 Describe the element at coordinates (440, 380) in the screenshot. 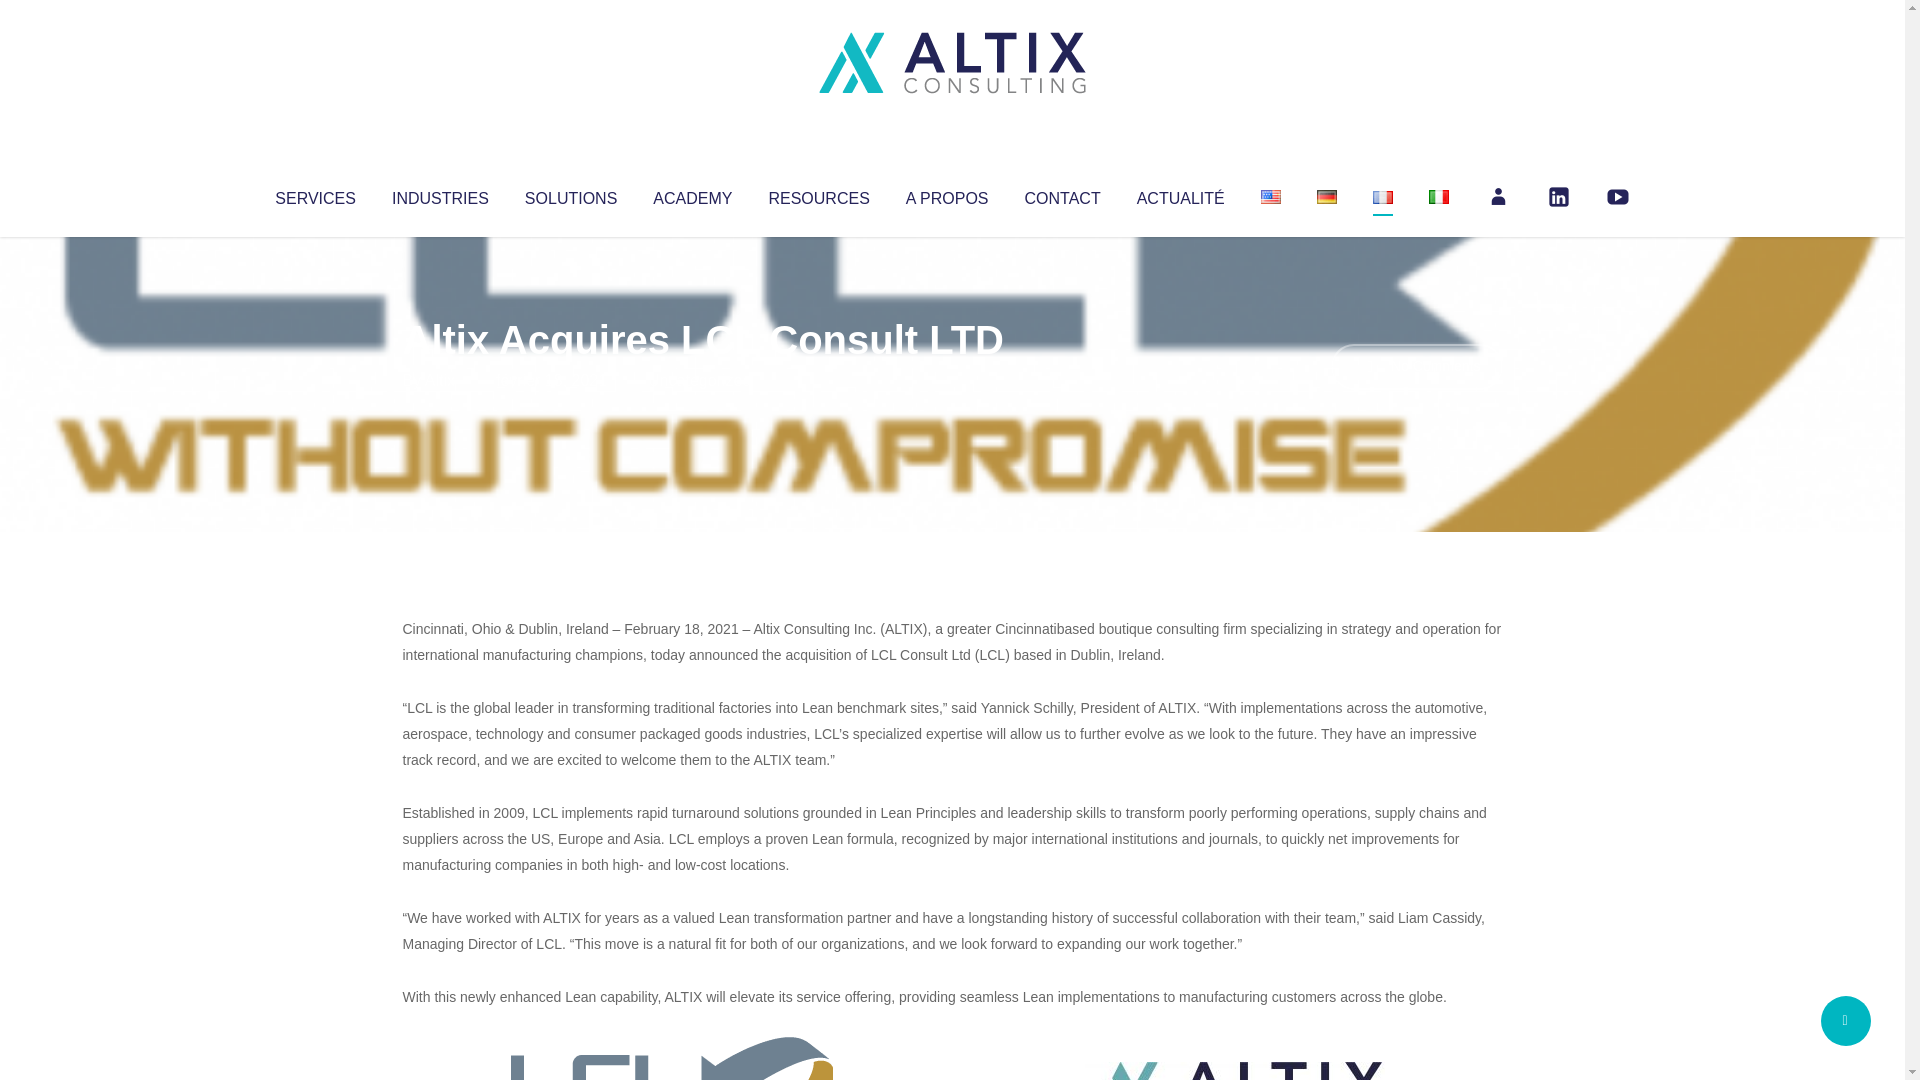

I see `Altix` at that location.